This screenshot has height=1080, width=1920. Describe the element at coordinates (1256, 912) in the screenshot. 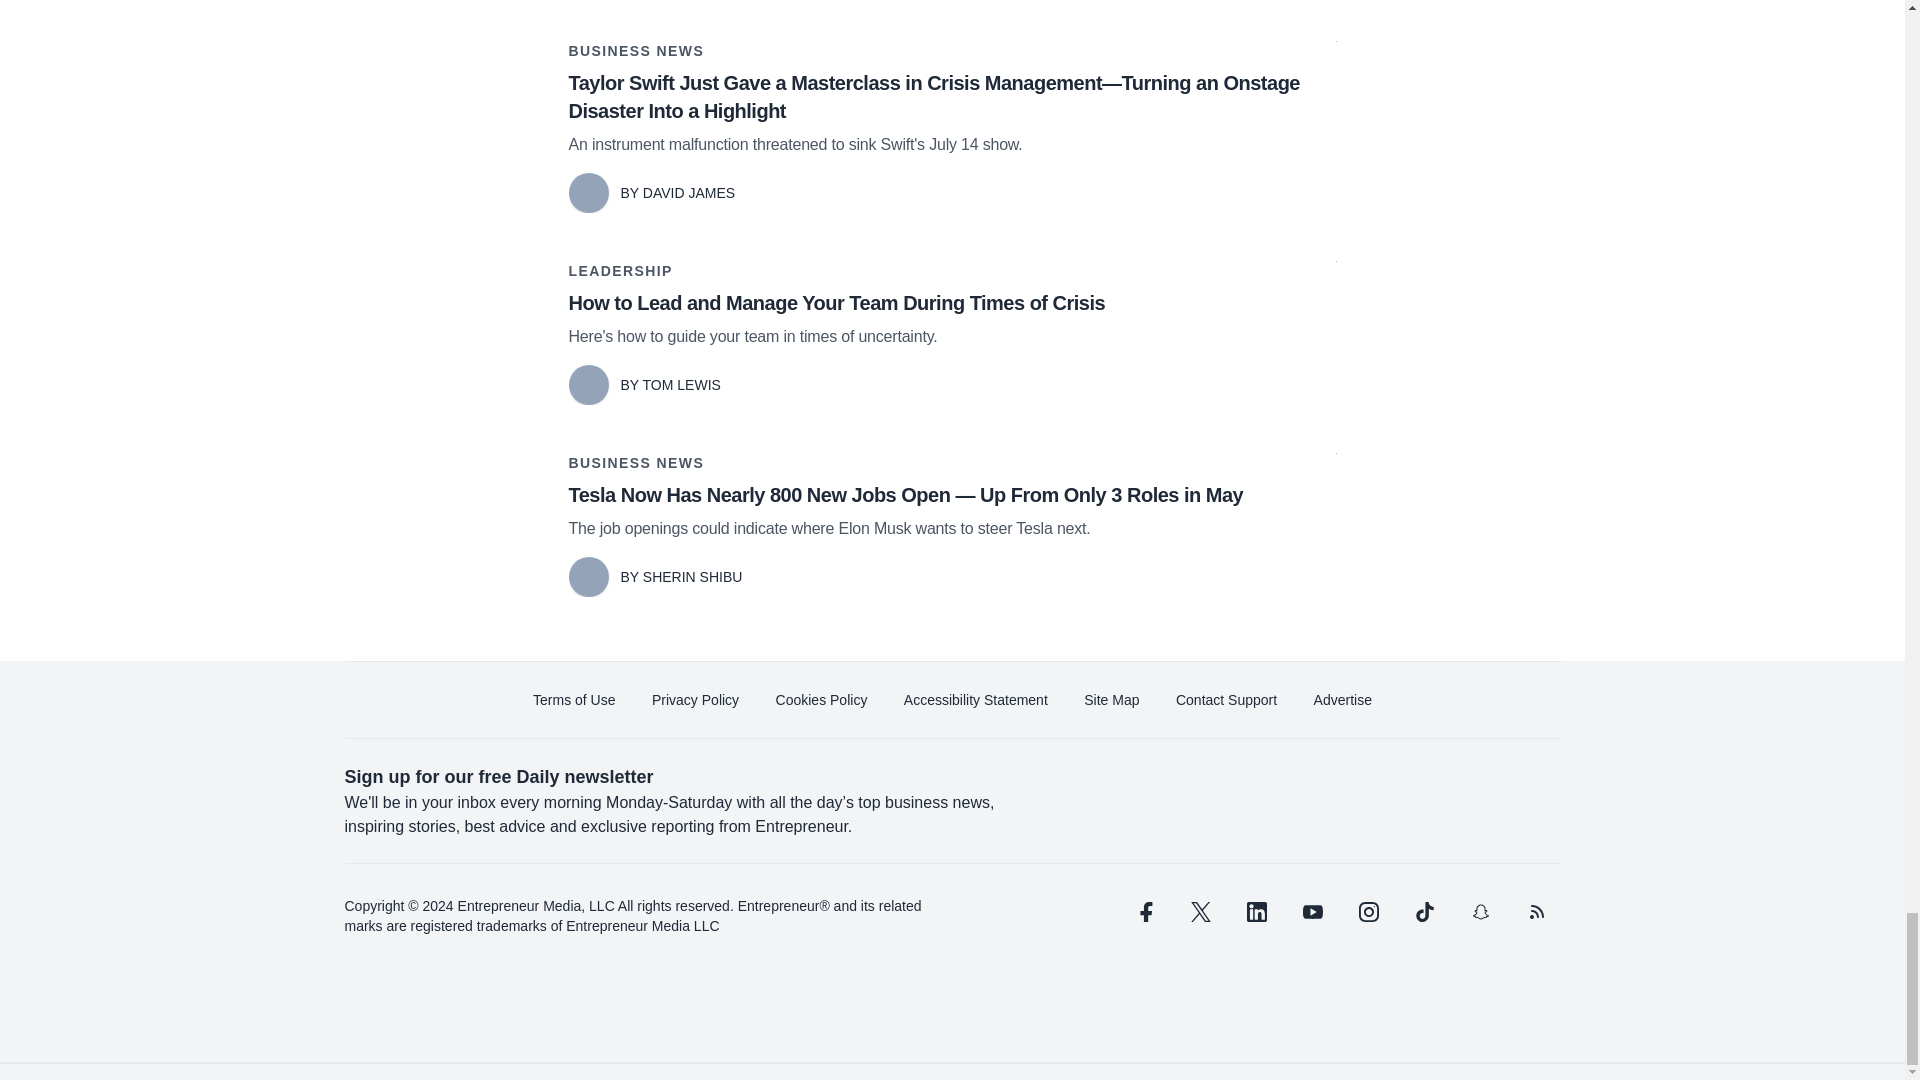

I see `linkedin` at that location.